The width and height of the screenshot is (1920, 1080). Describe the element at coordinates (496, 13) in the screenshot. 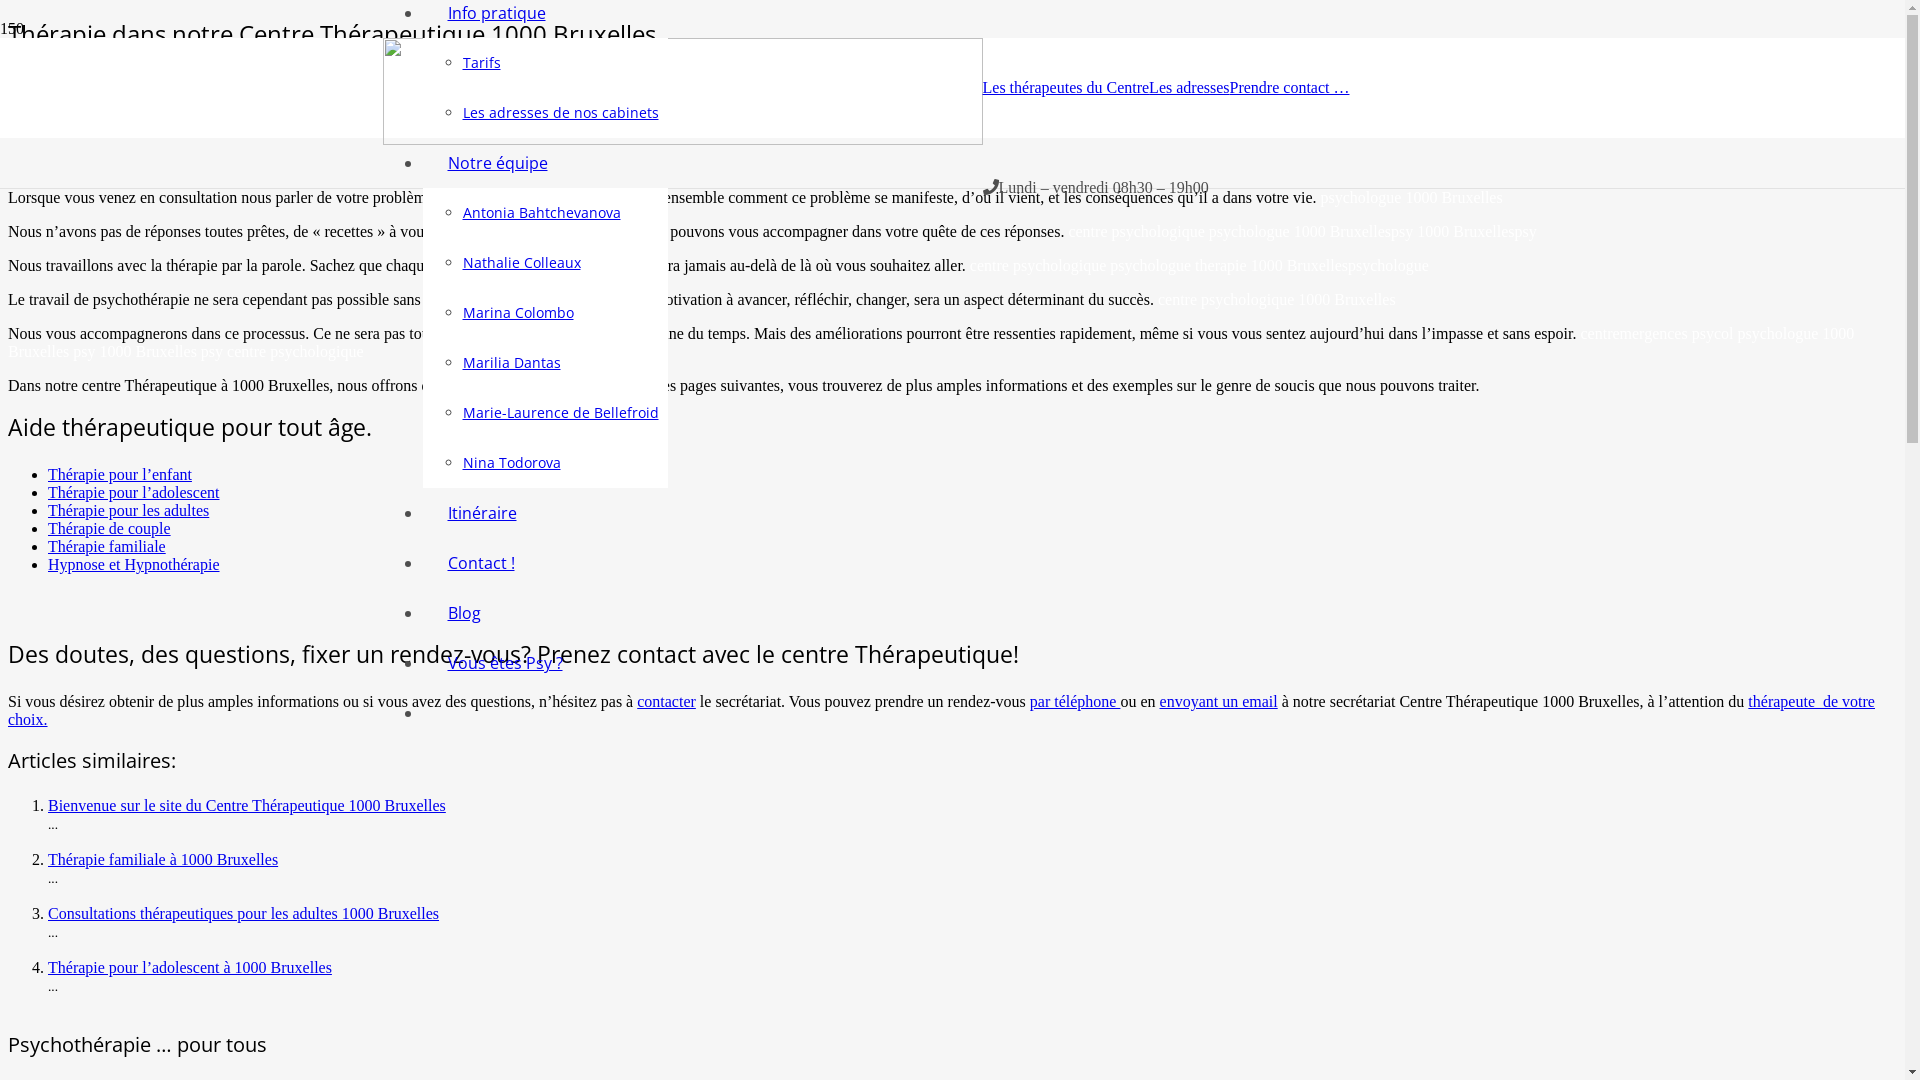

I see `Info pratique` at that location.